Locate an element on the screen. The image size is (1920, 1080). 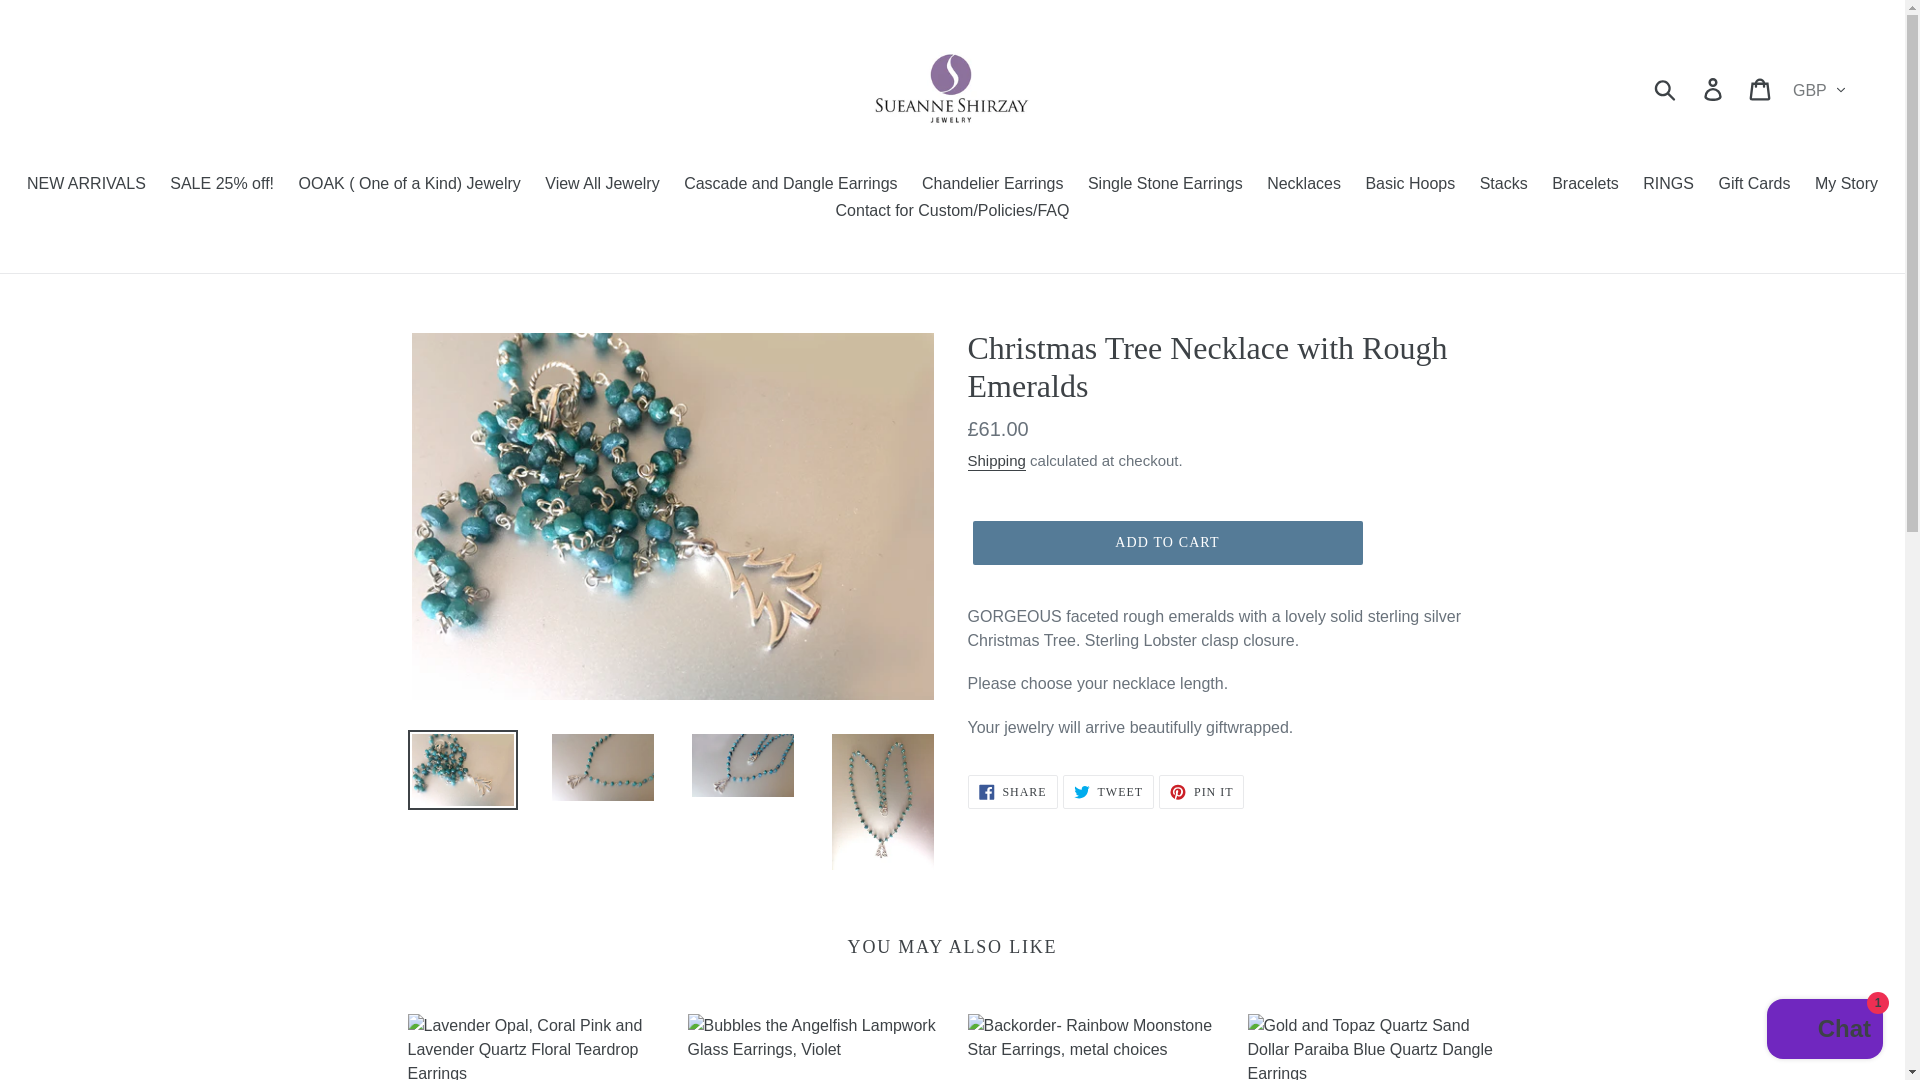
NEW ARRIVALS is located at coordinates (86, 184).